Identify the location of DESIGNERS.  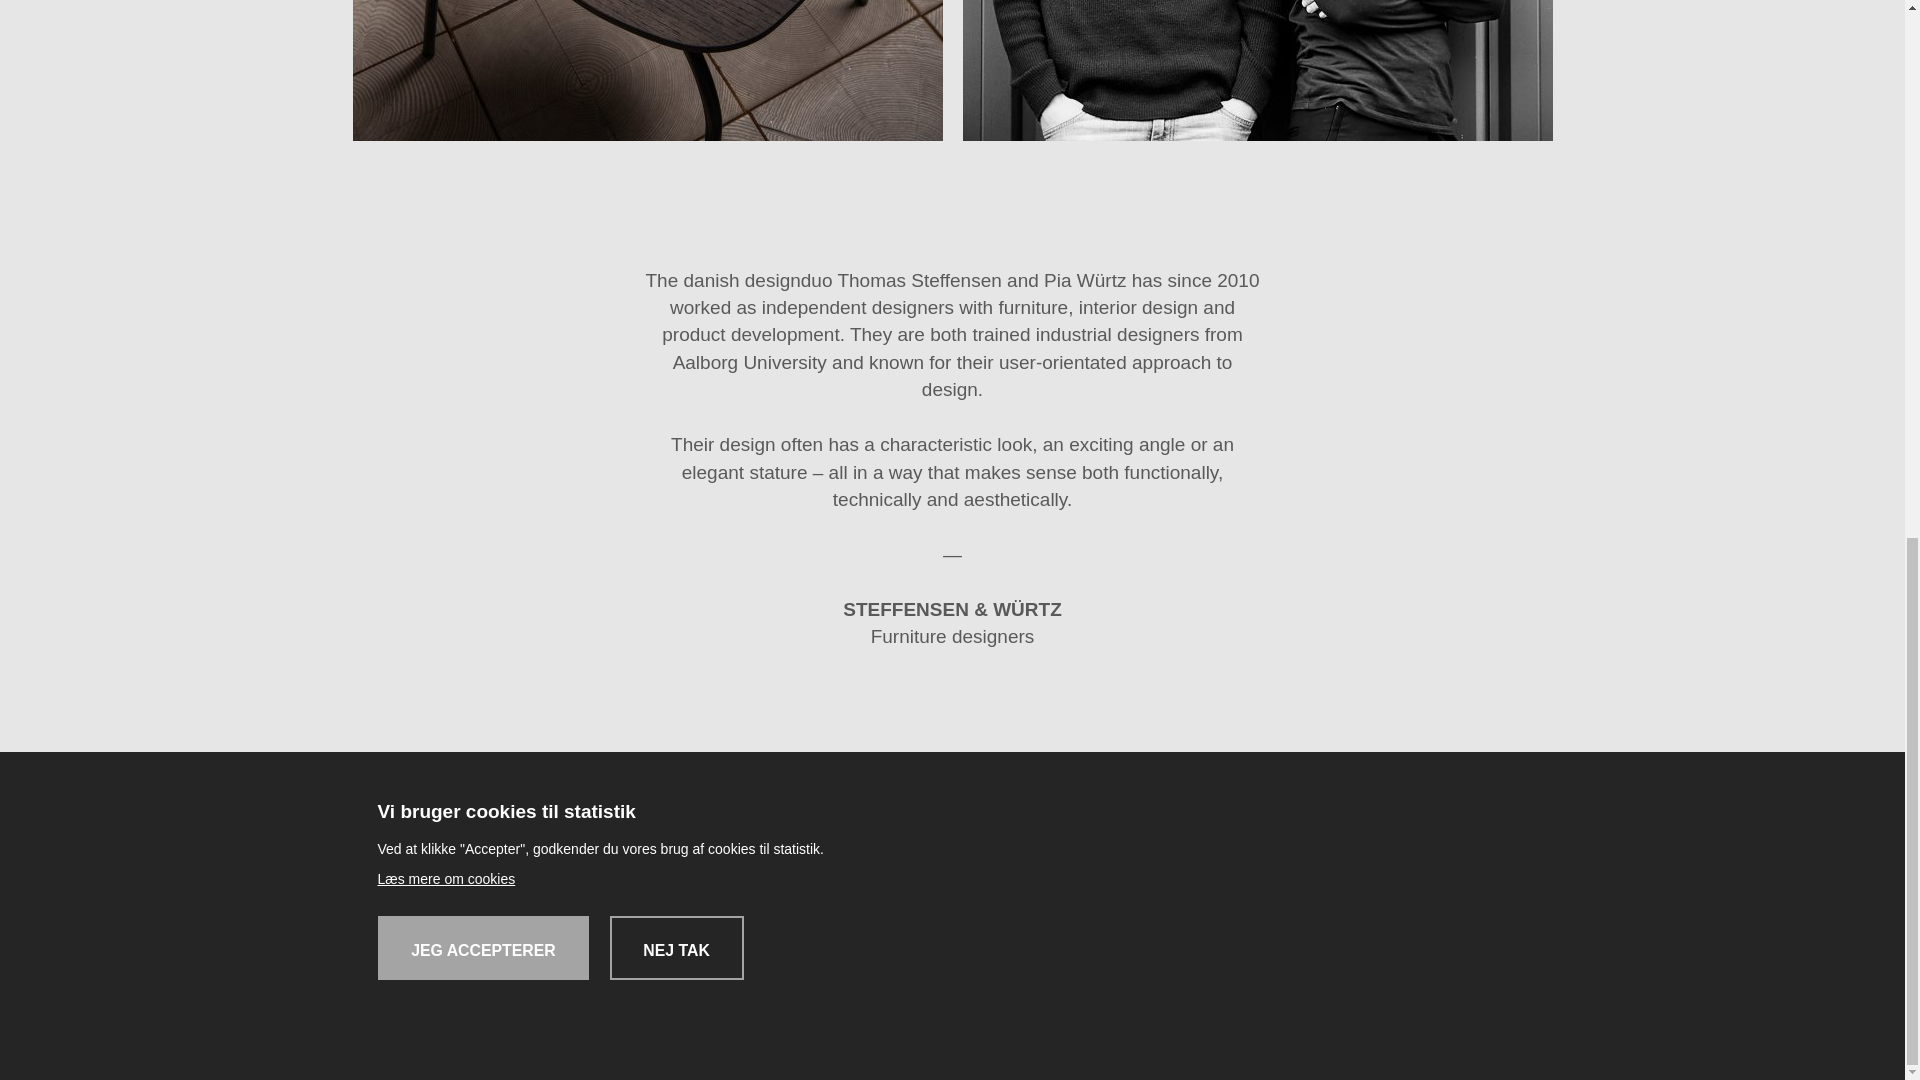
(843, 787).